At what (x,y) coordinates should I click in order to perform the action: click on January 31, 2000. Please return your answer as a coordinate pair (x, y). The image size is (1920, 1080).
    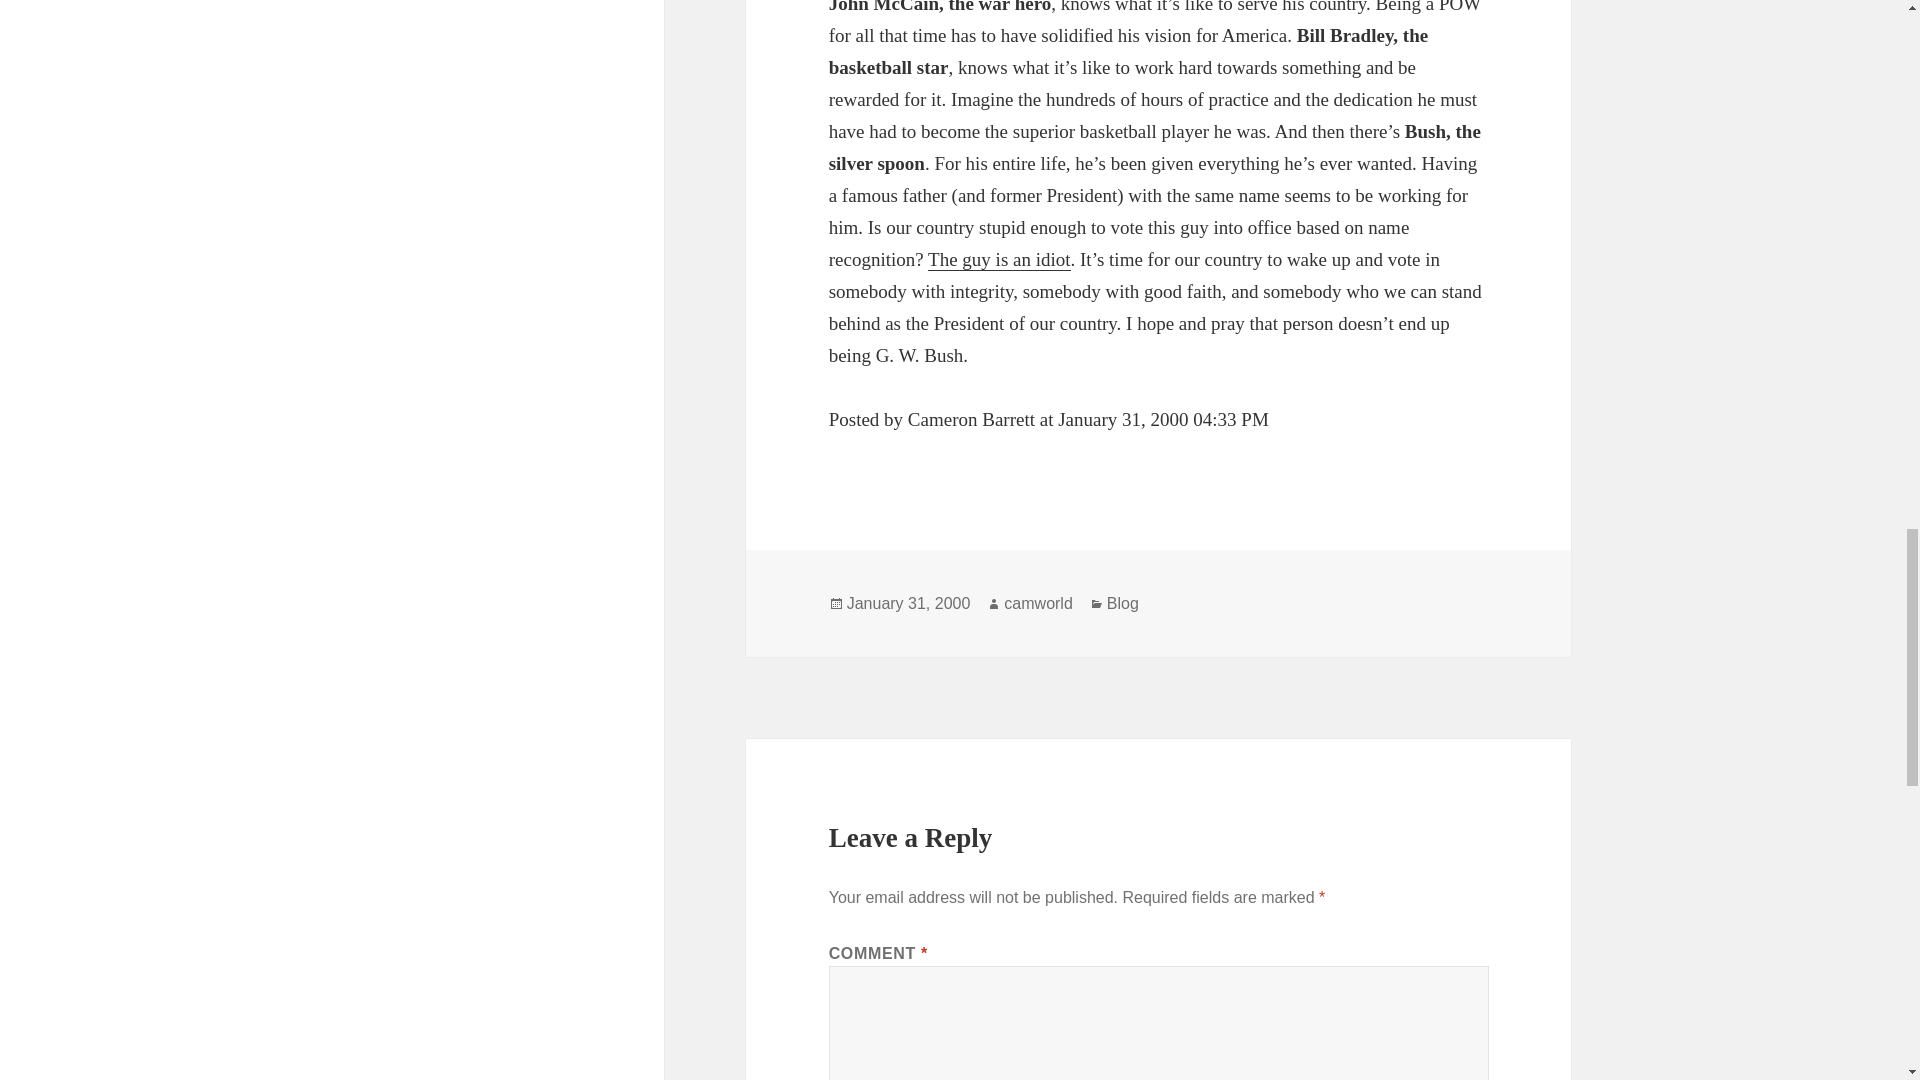
    Looking at the image, I should click on (908, 604).